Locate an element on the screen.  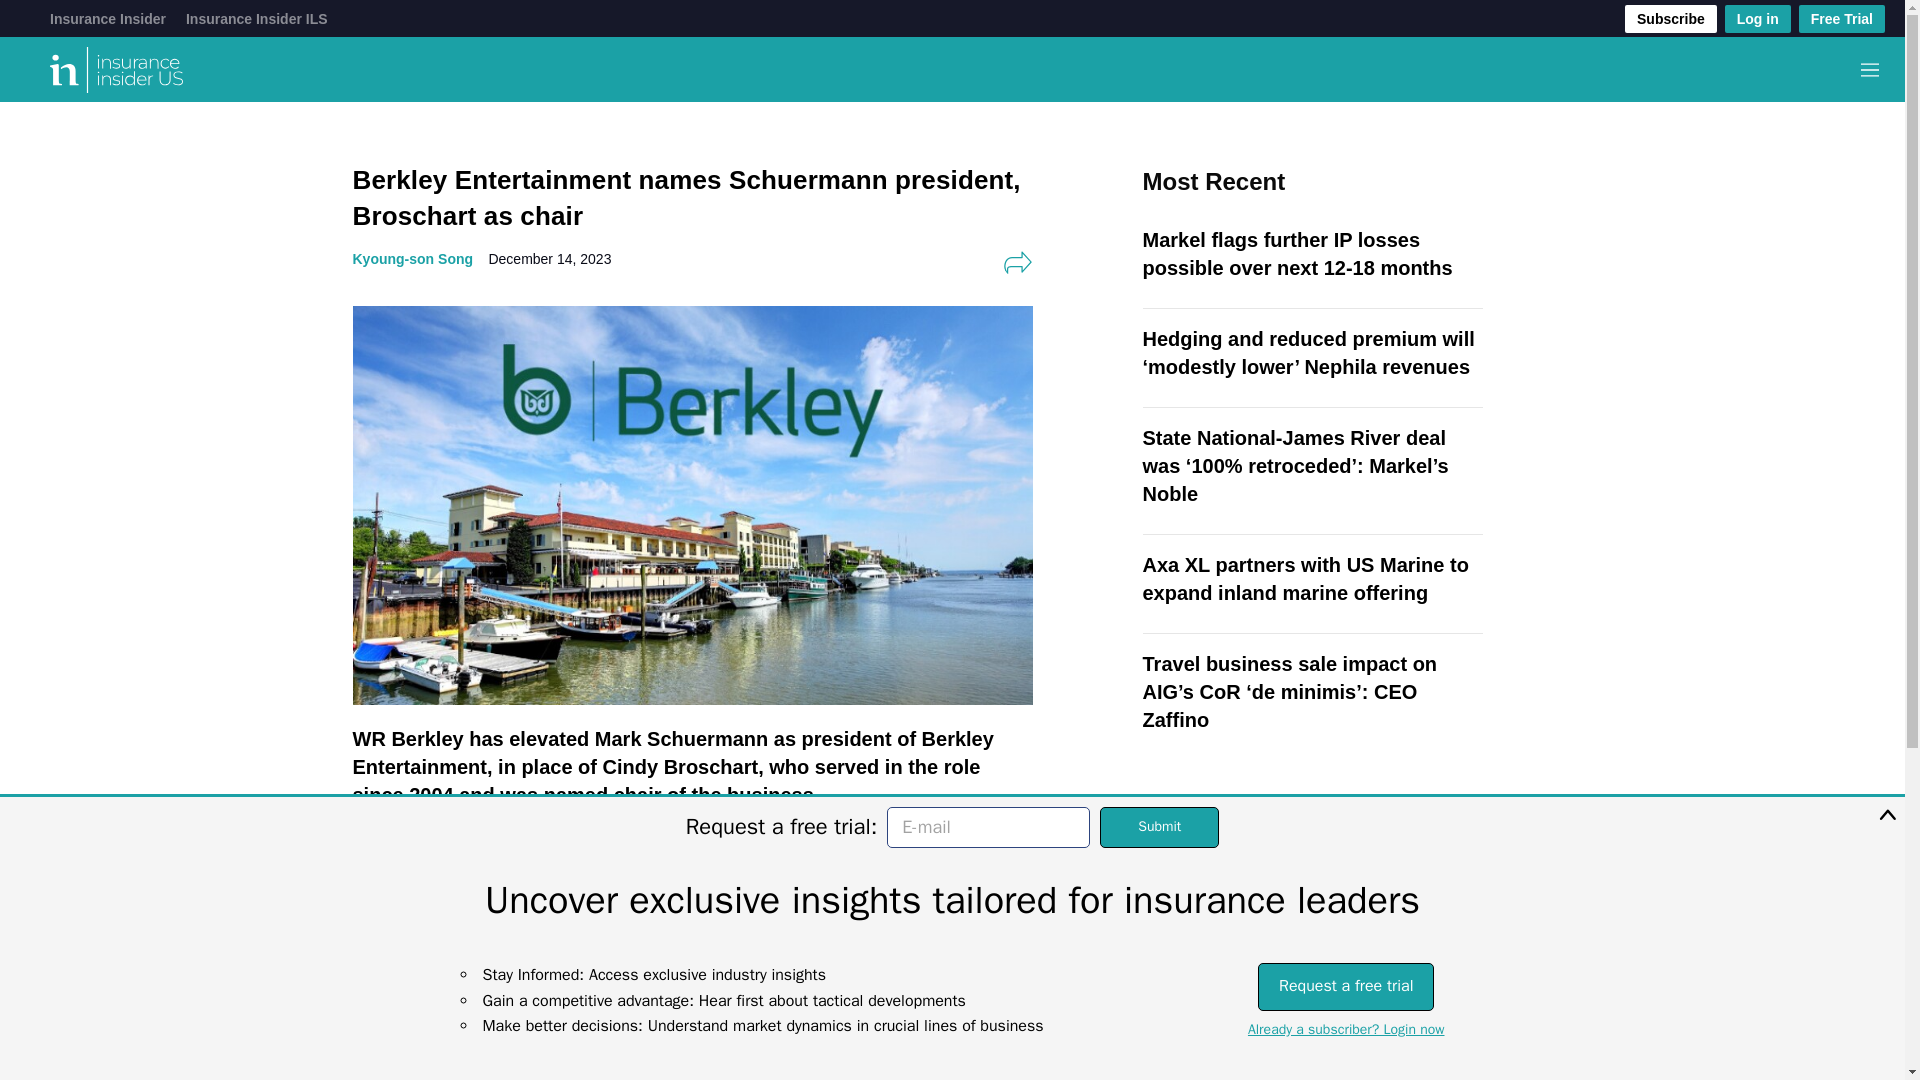
Submit is located at coordinates (1160, 826).